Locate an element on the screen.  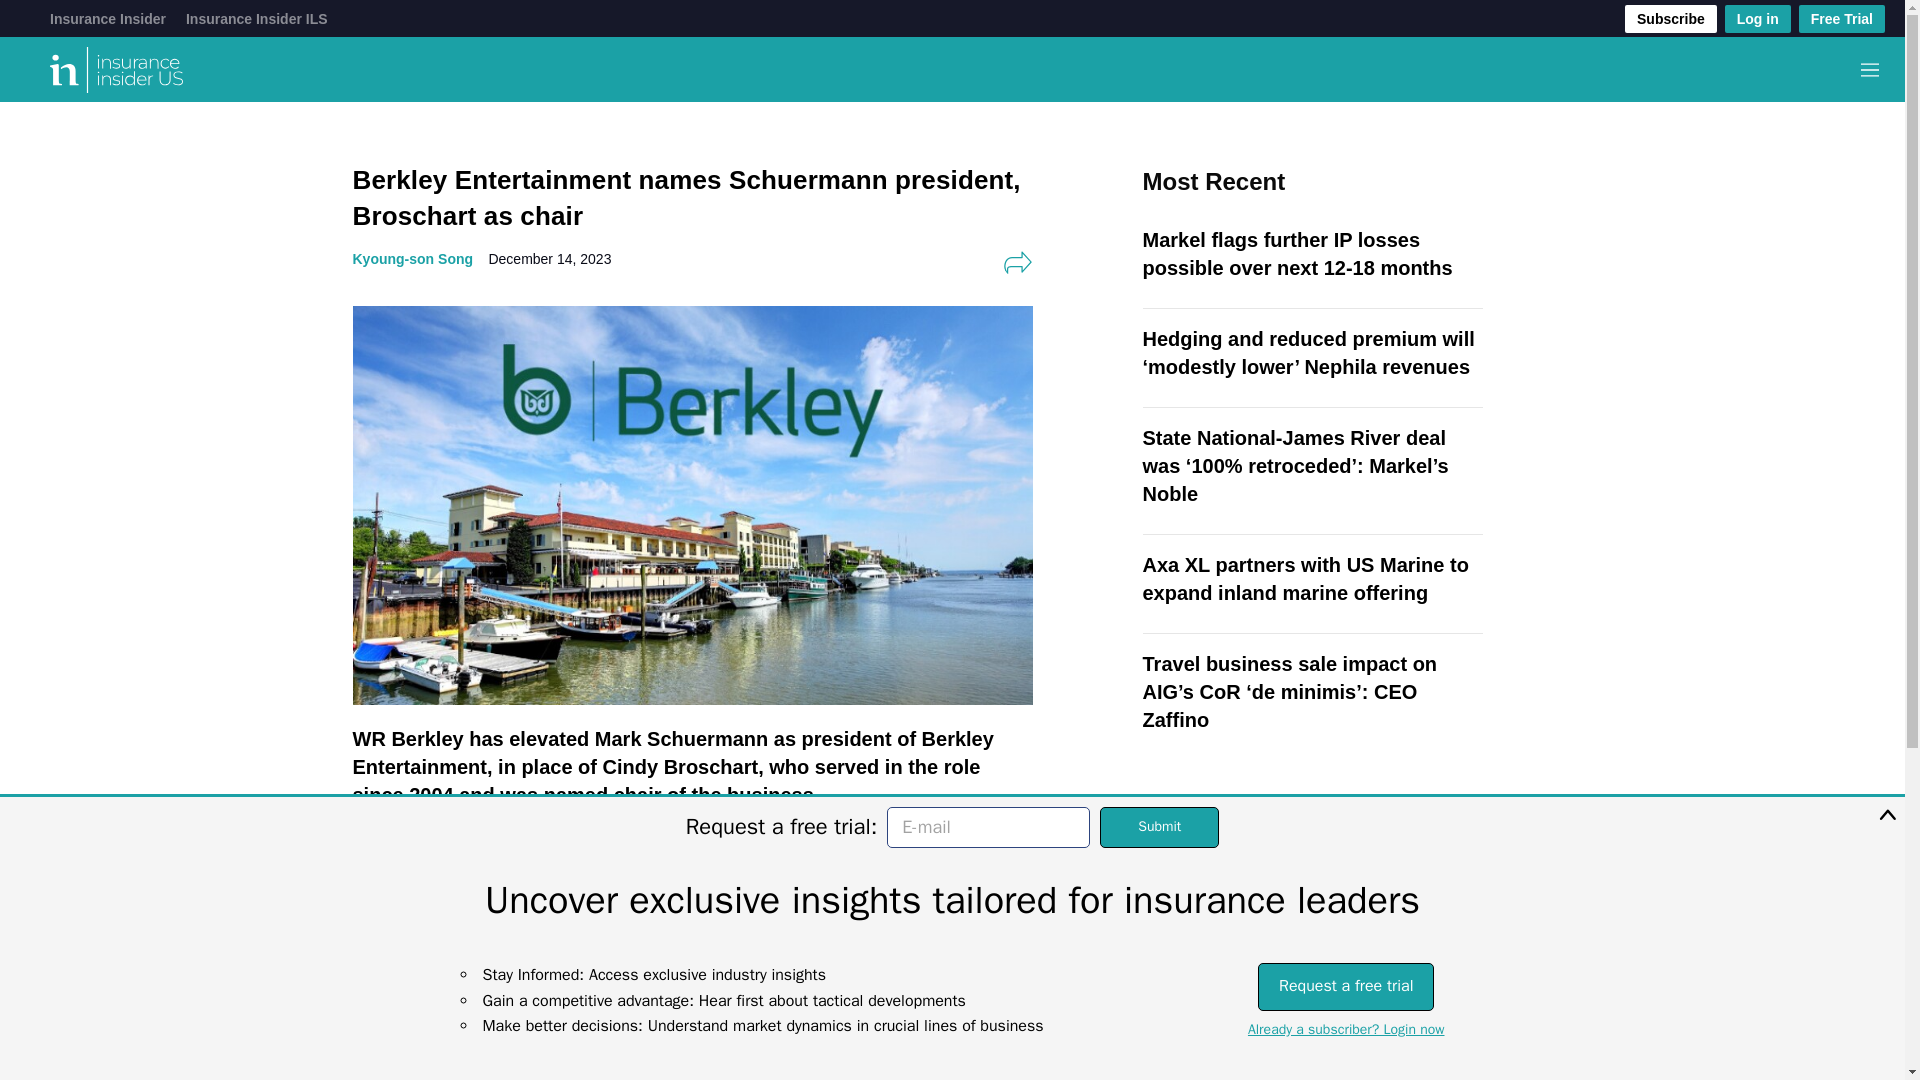
Submit is located at coordinates (1160, 826).